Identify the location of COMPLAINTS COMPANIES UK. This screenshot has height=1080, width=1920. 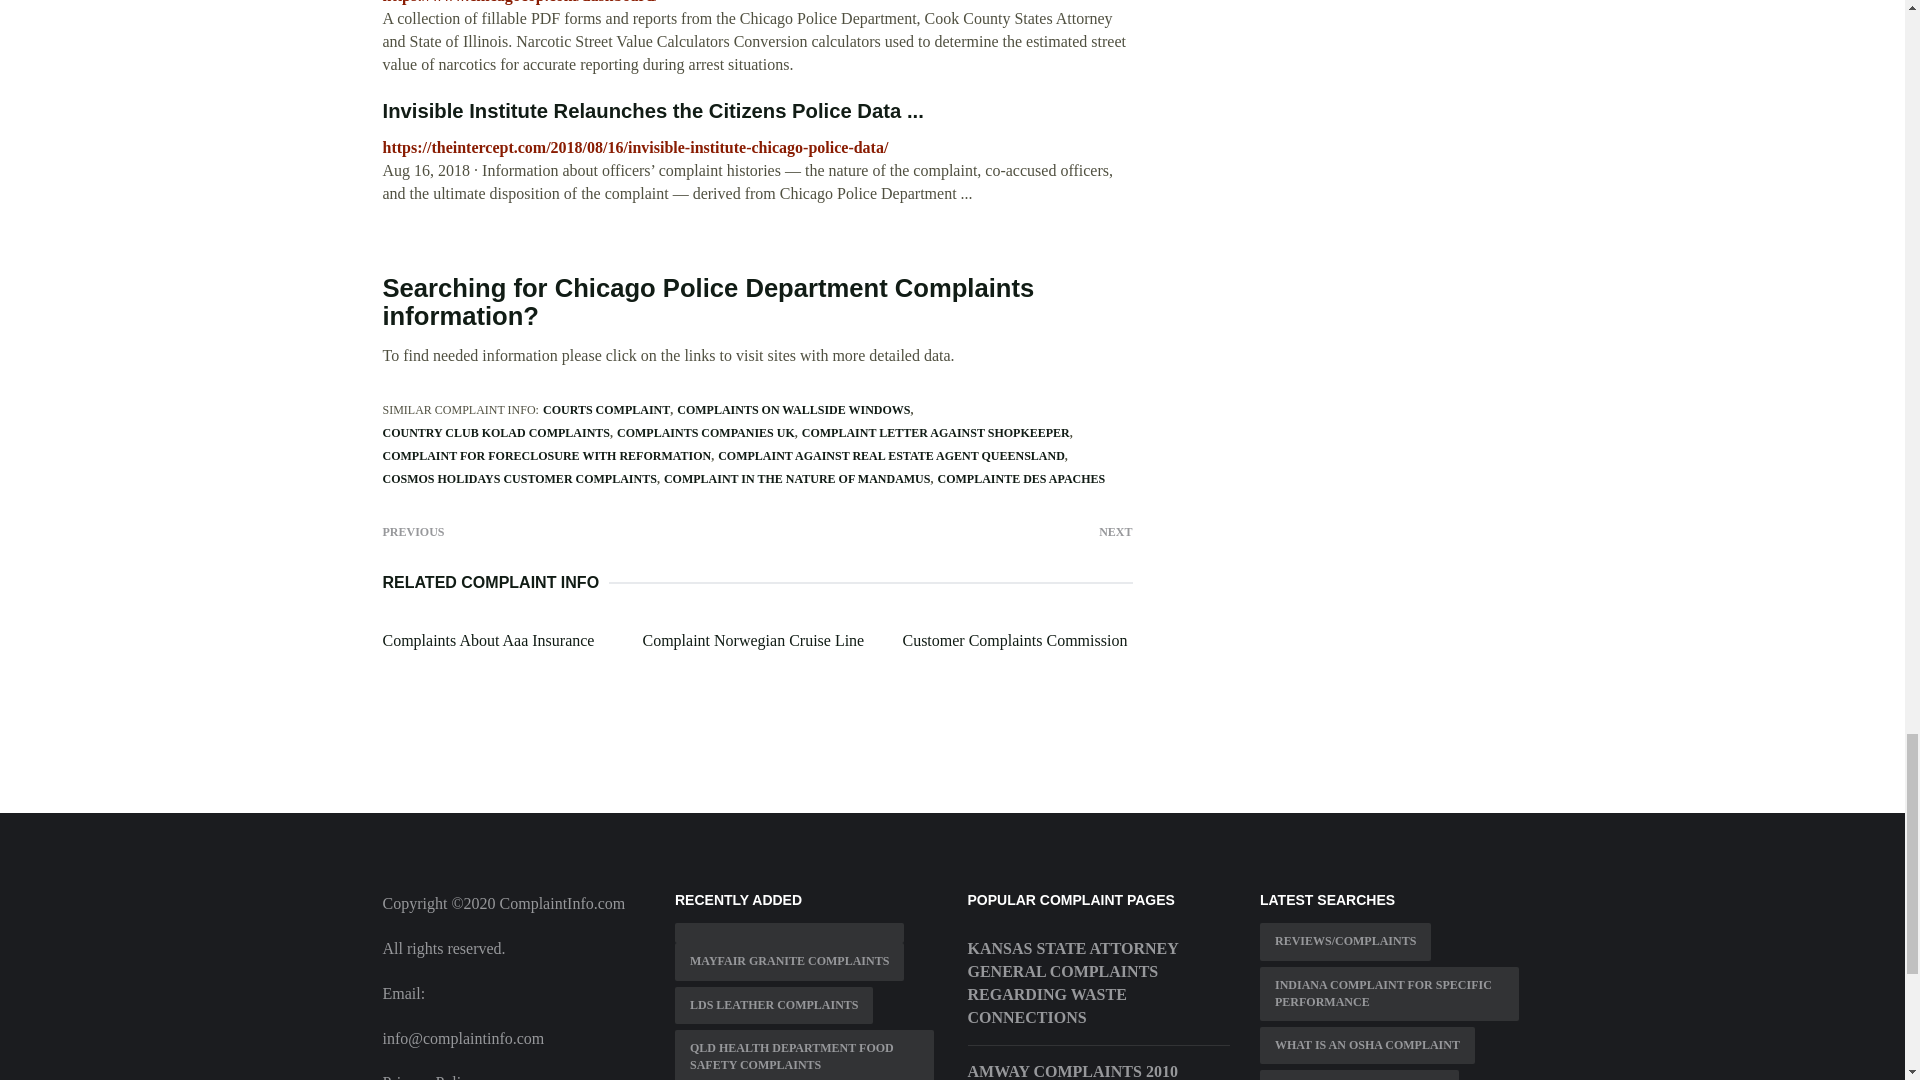
(705, 432).